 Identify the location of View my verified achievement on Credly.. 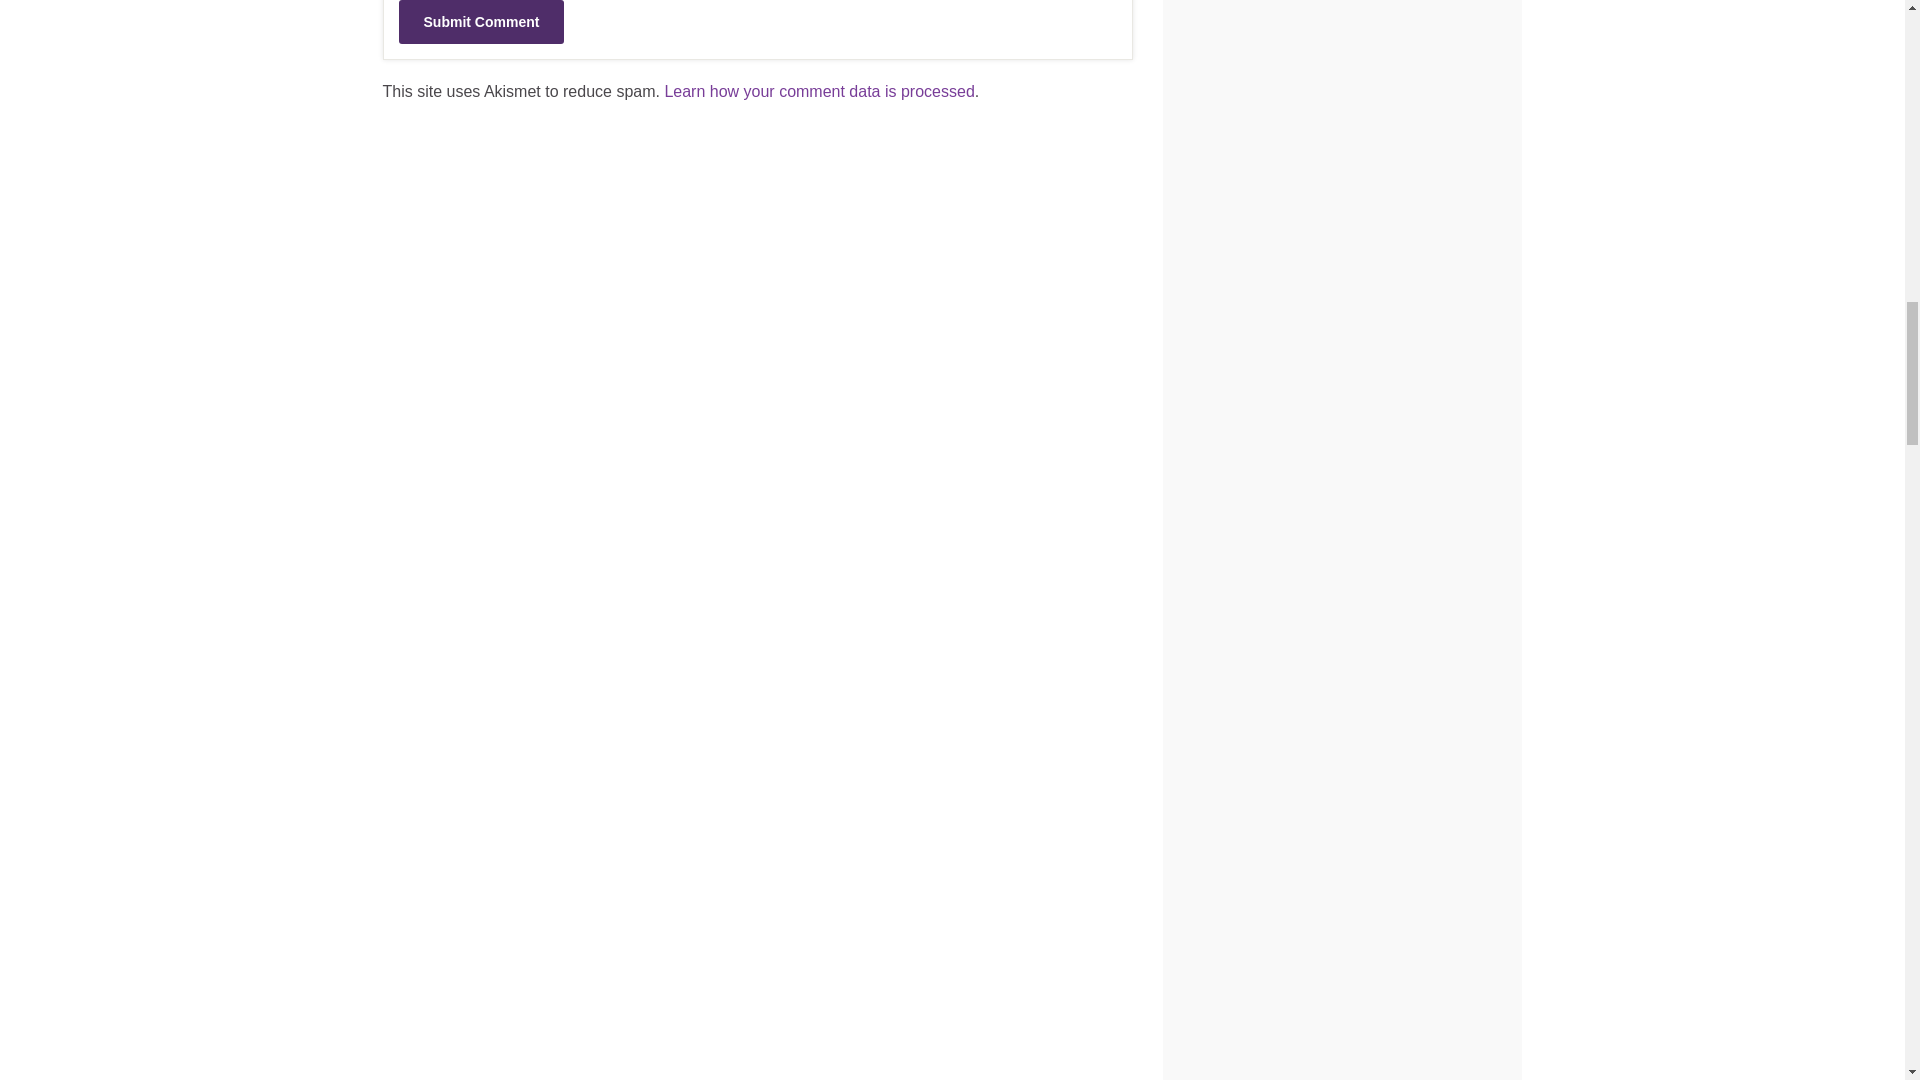
(1258, 79).